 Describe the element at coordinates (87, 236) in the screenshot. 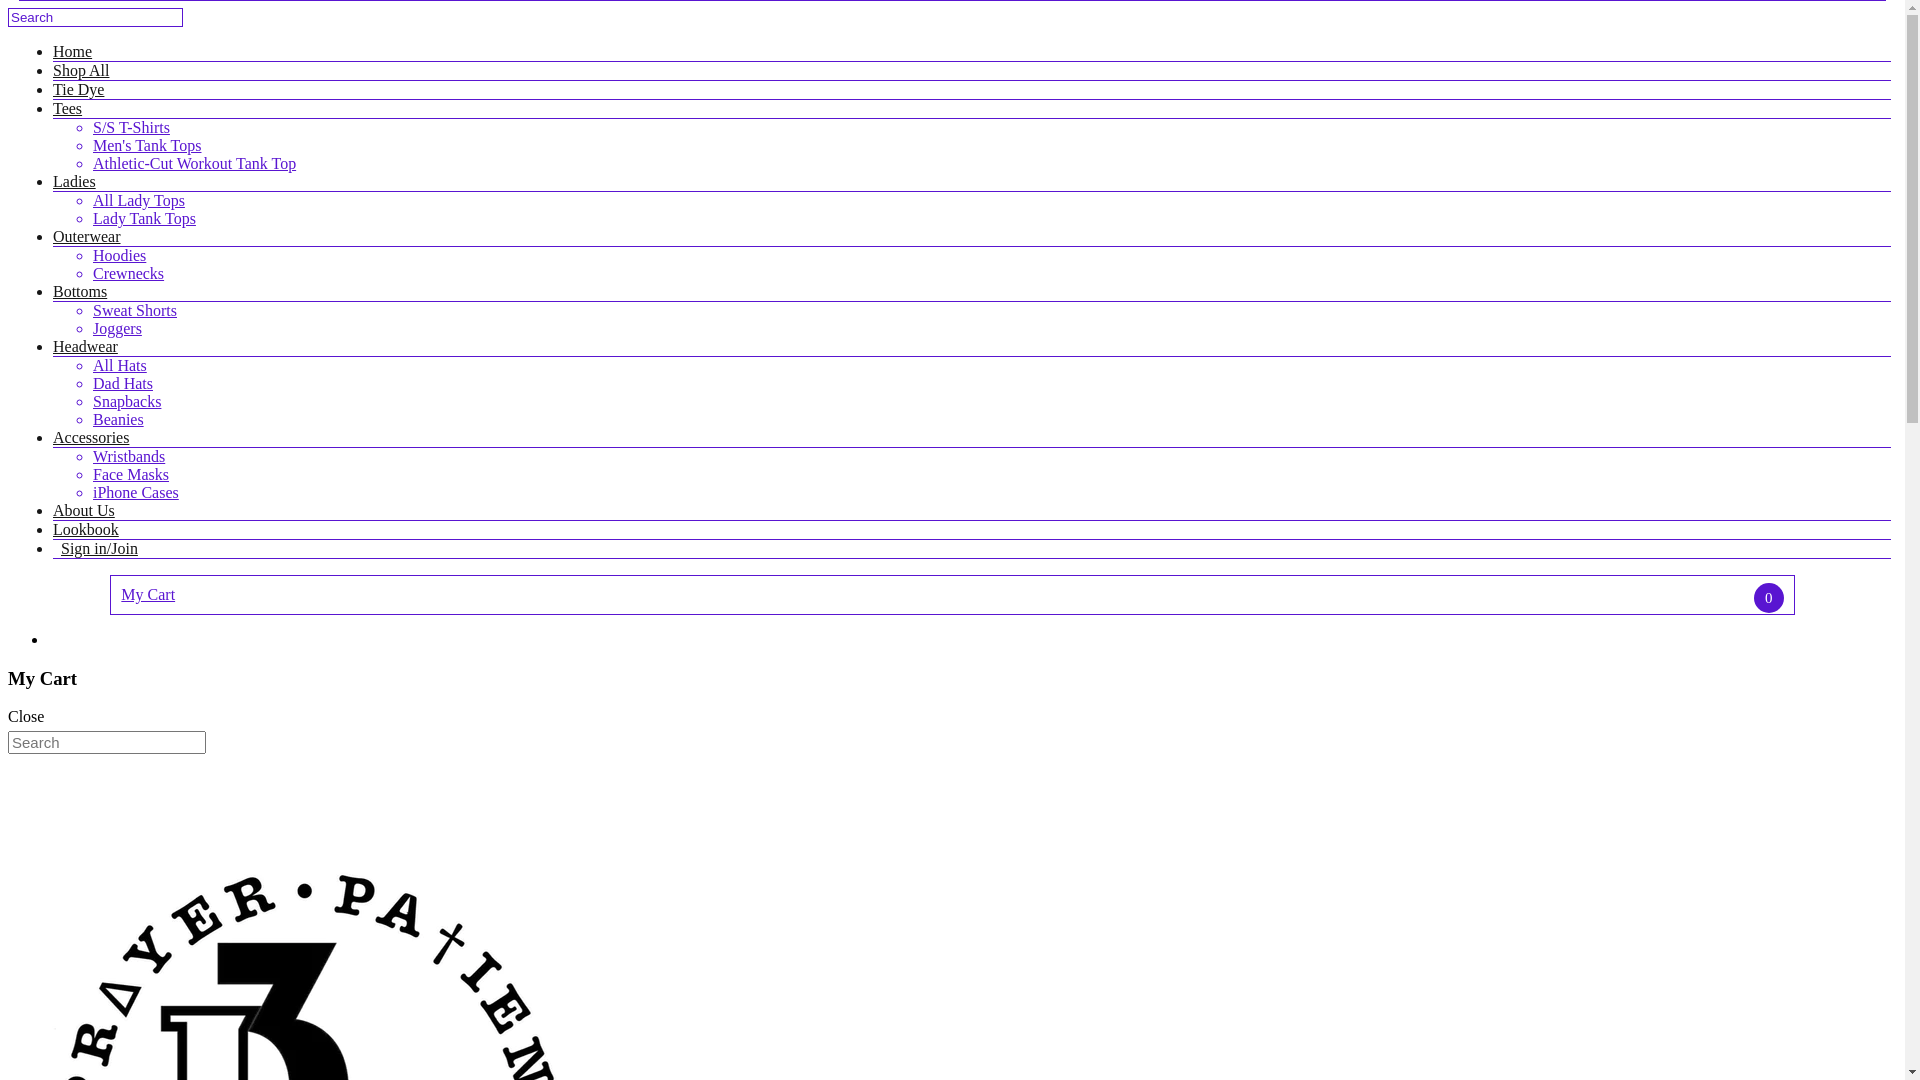

I see `Outerwear` at that location.